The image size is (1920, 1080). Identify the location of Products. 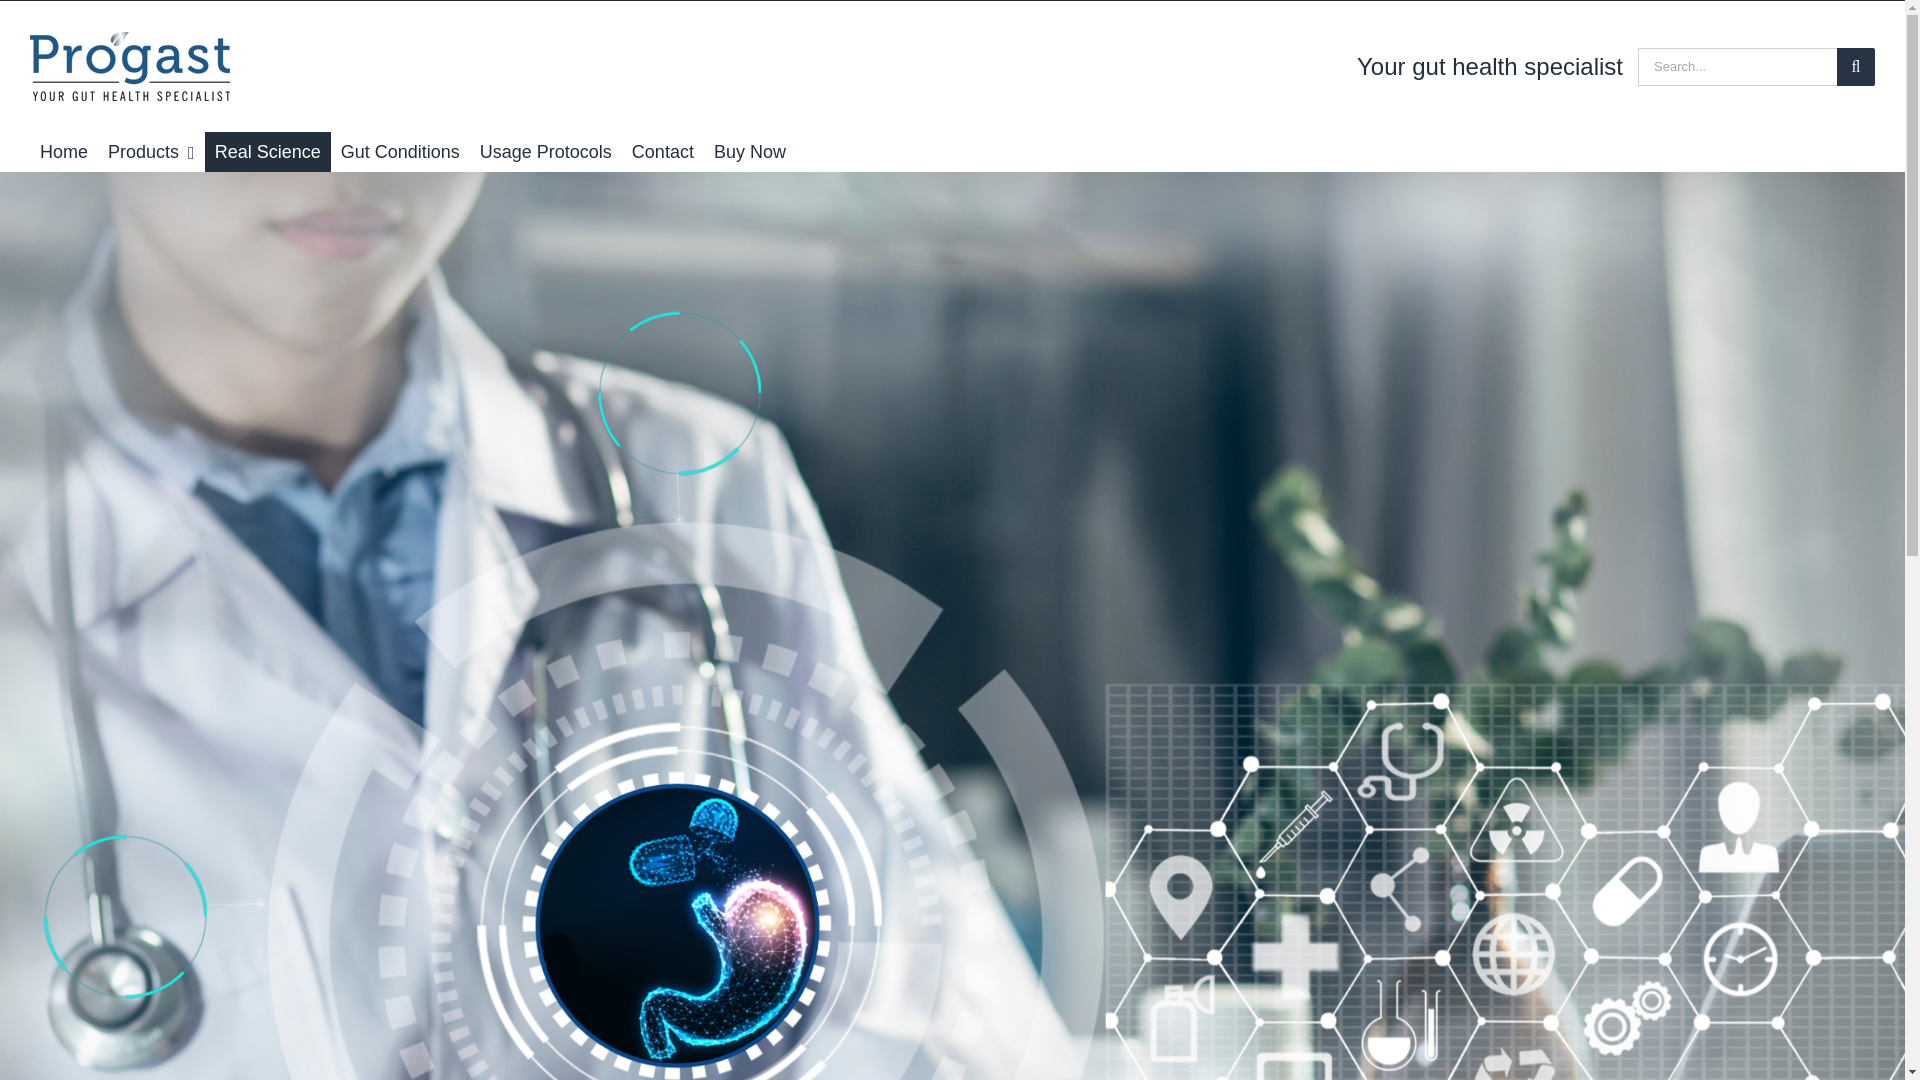
(151, 151).